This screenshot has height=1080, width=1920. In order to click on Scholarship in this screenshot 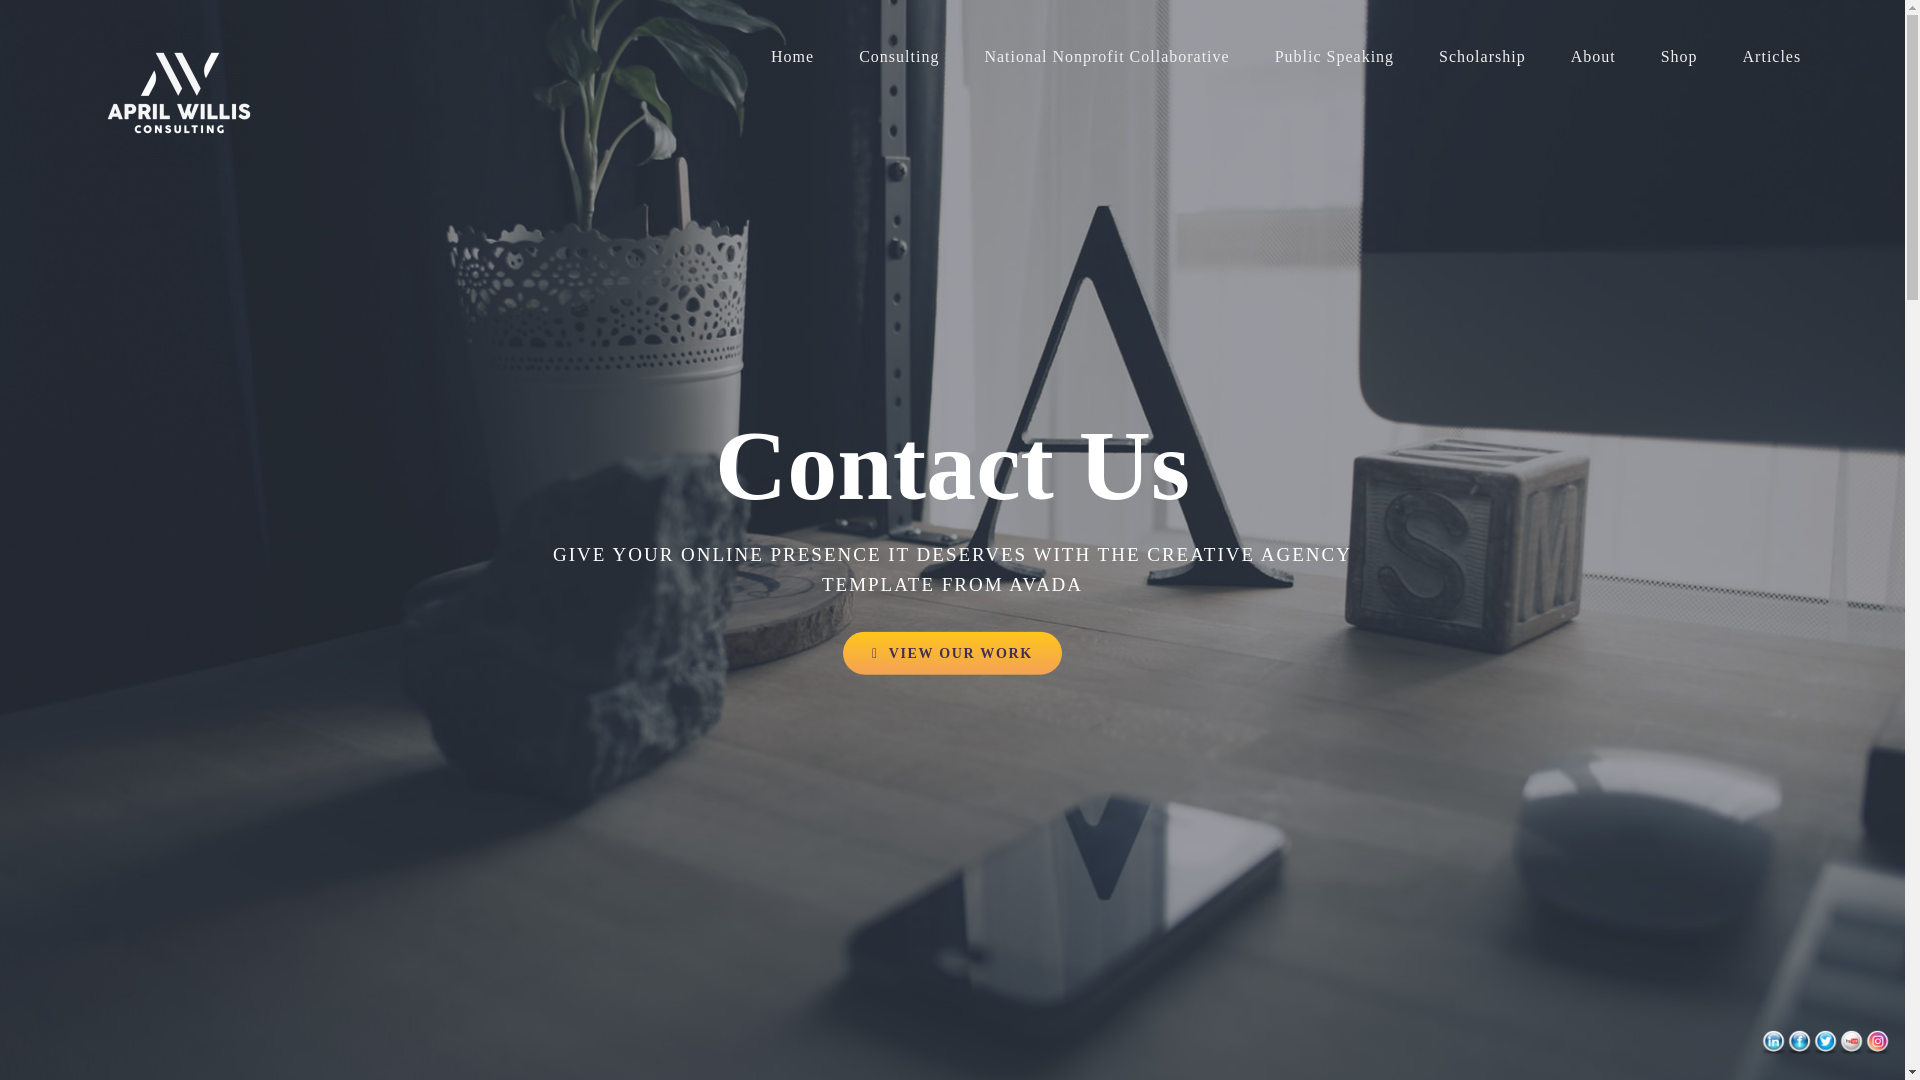, I will do `click(1482, 57)`.